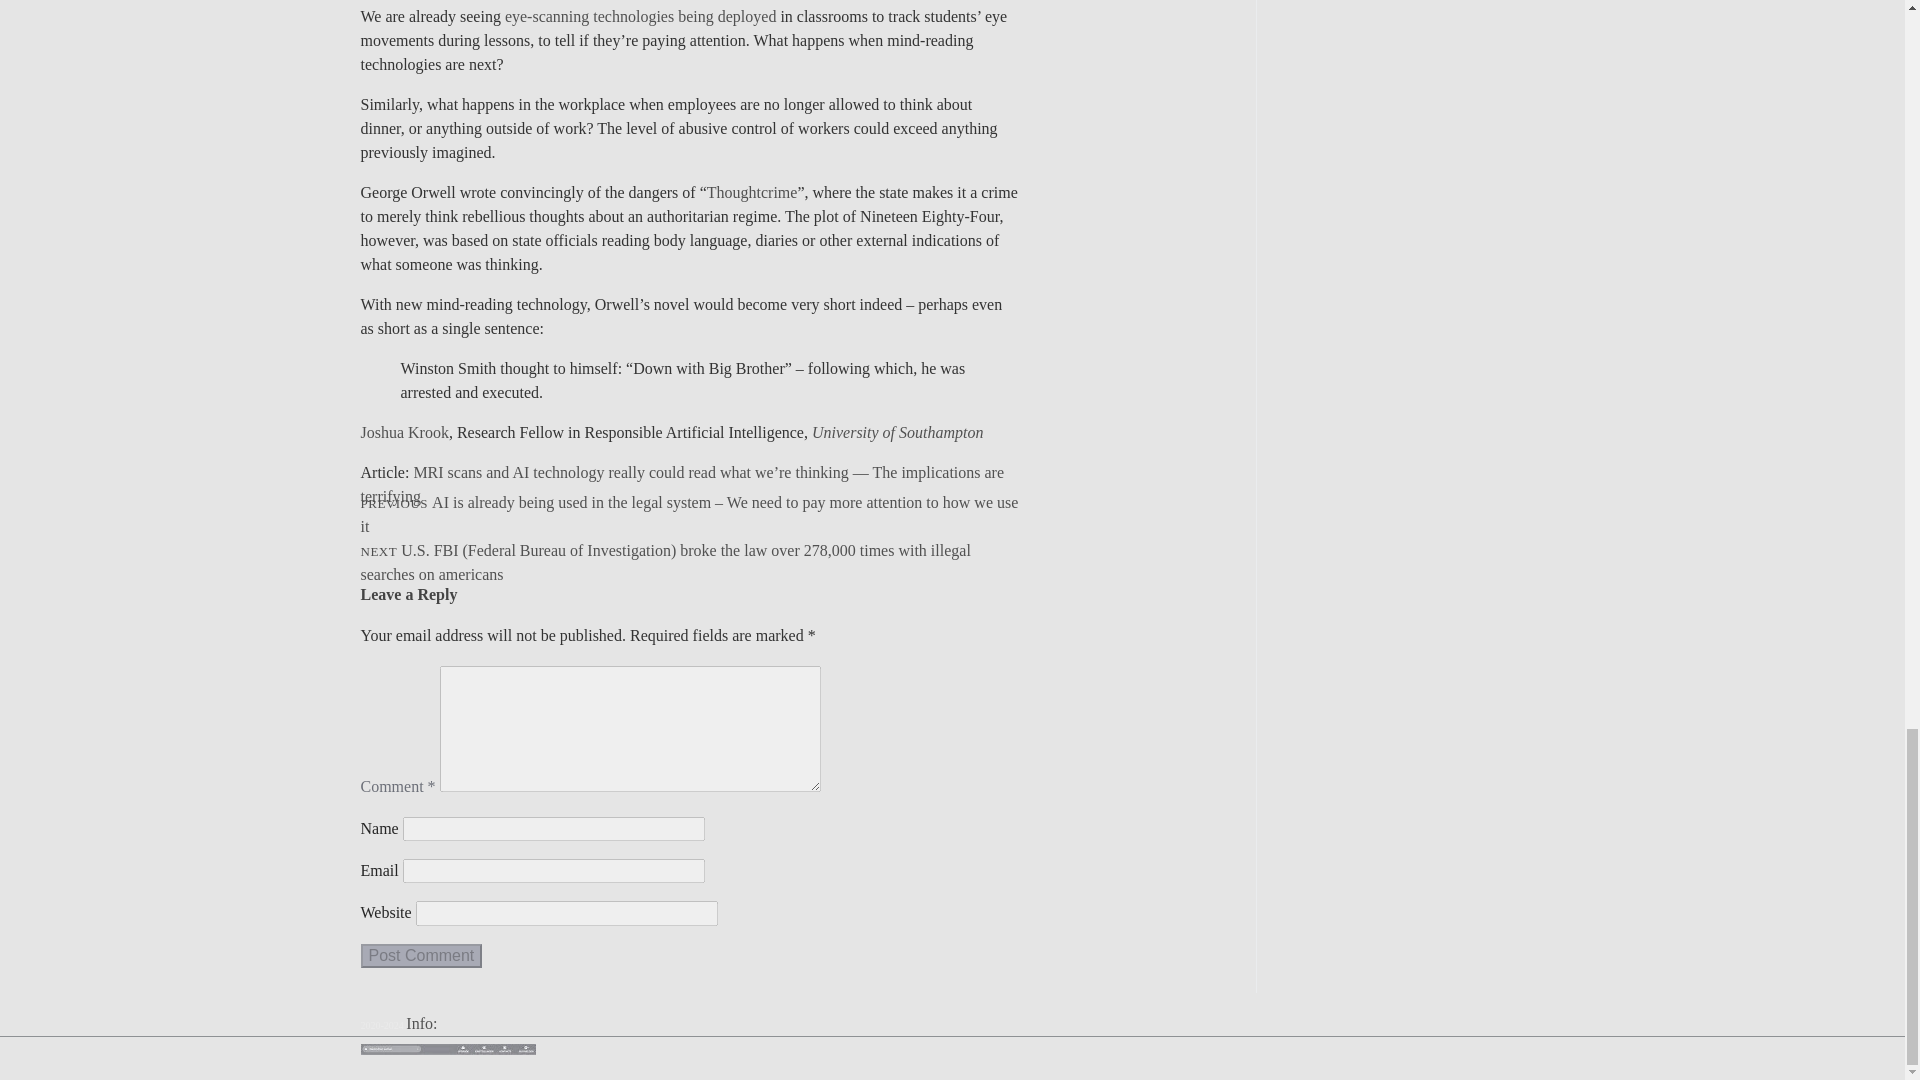 The height and width of the screenshot is (1080, 1920). Describe the element at coordinates (404, 432) in the screenshot. I see `Joshua Krook` at that location.